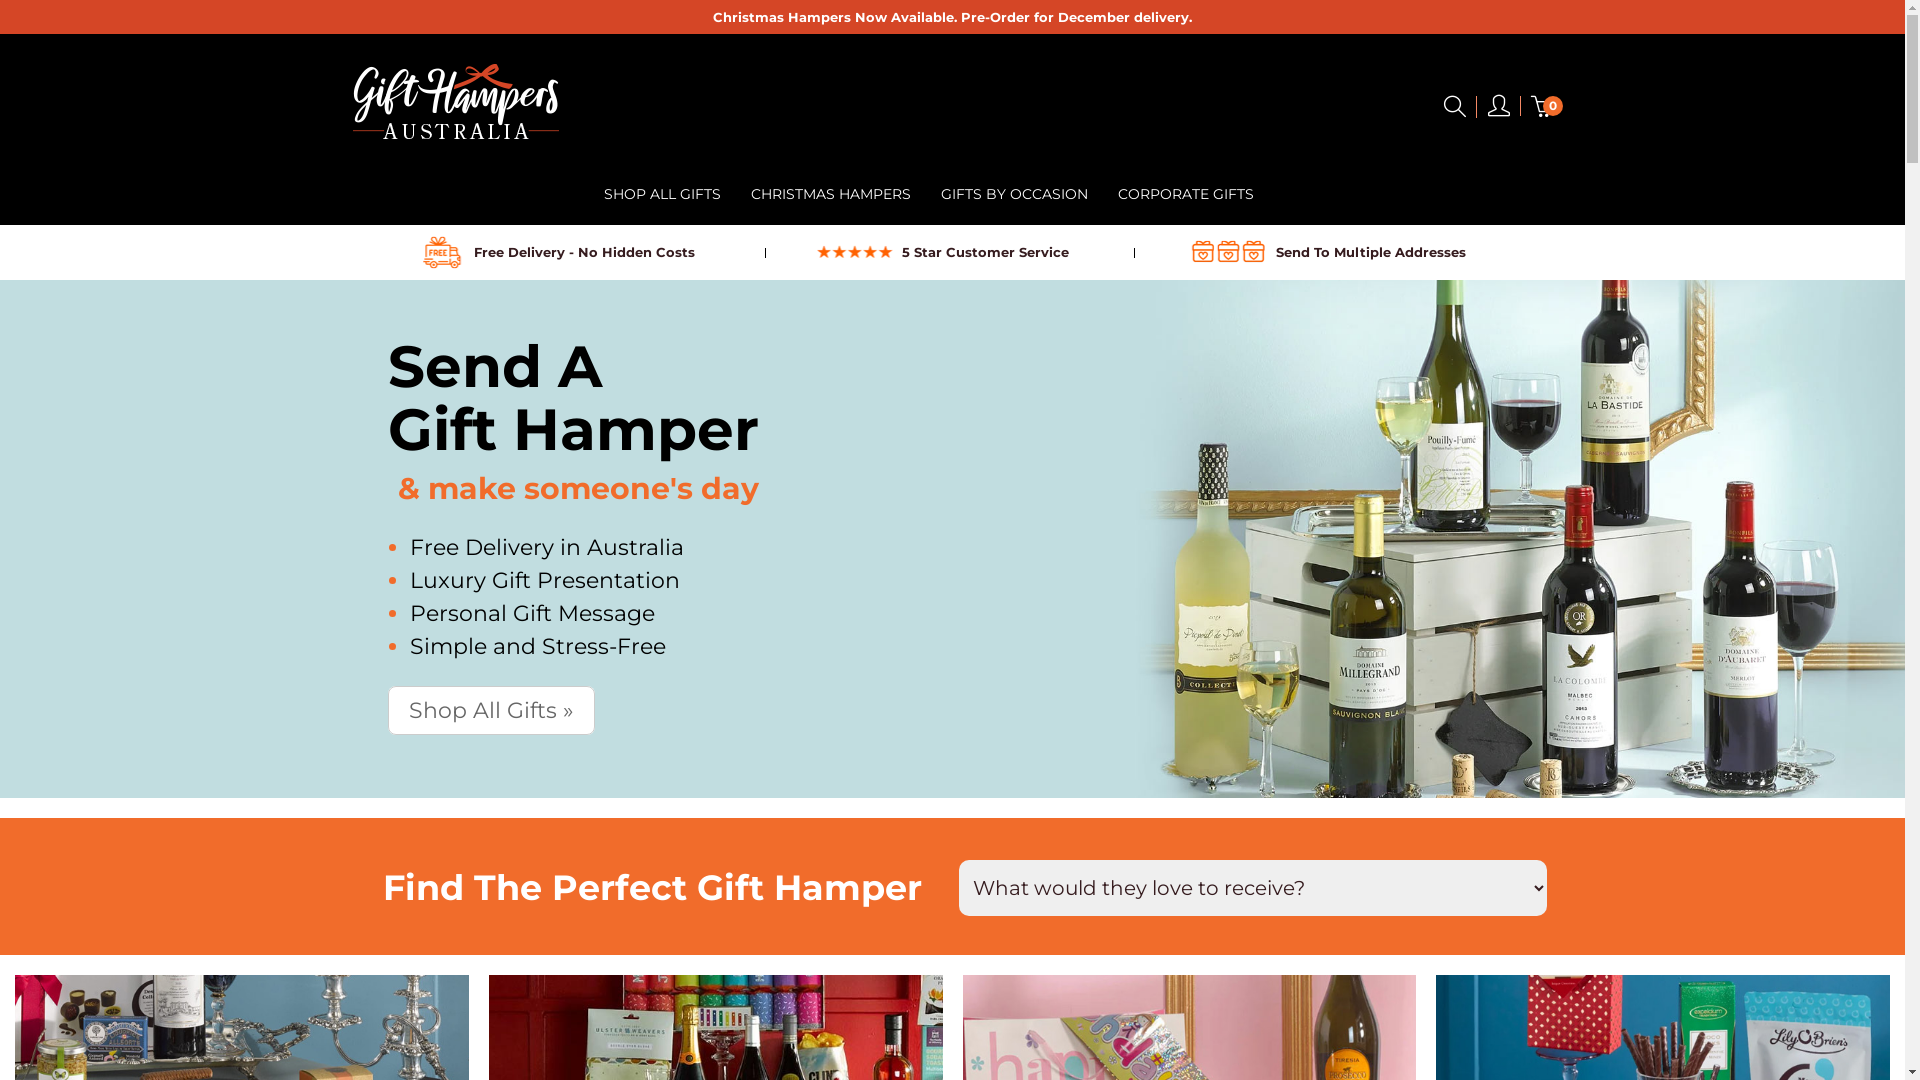 The height and width of the screenshot is (1080, 1920). Describe the element at coordinates (1498, 110) in the screenshot. I see `my account` at that location.